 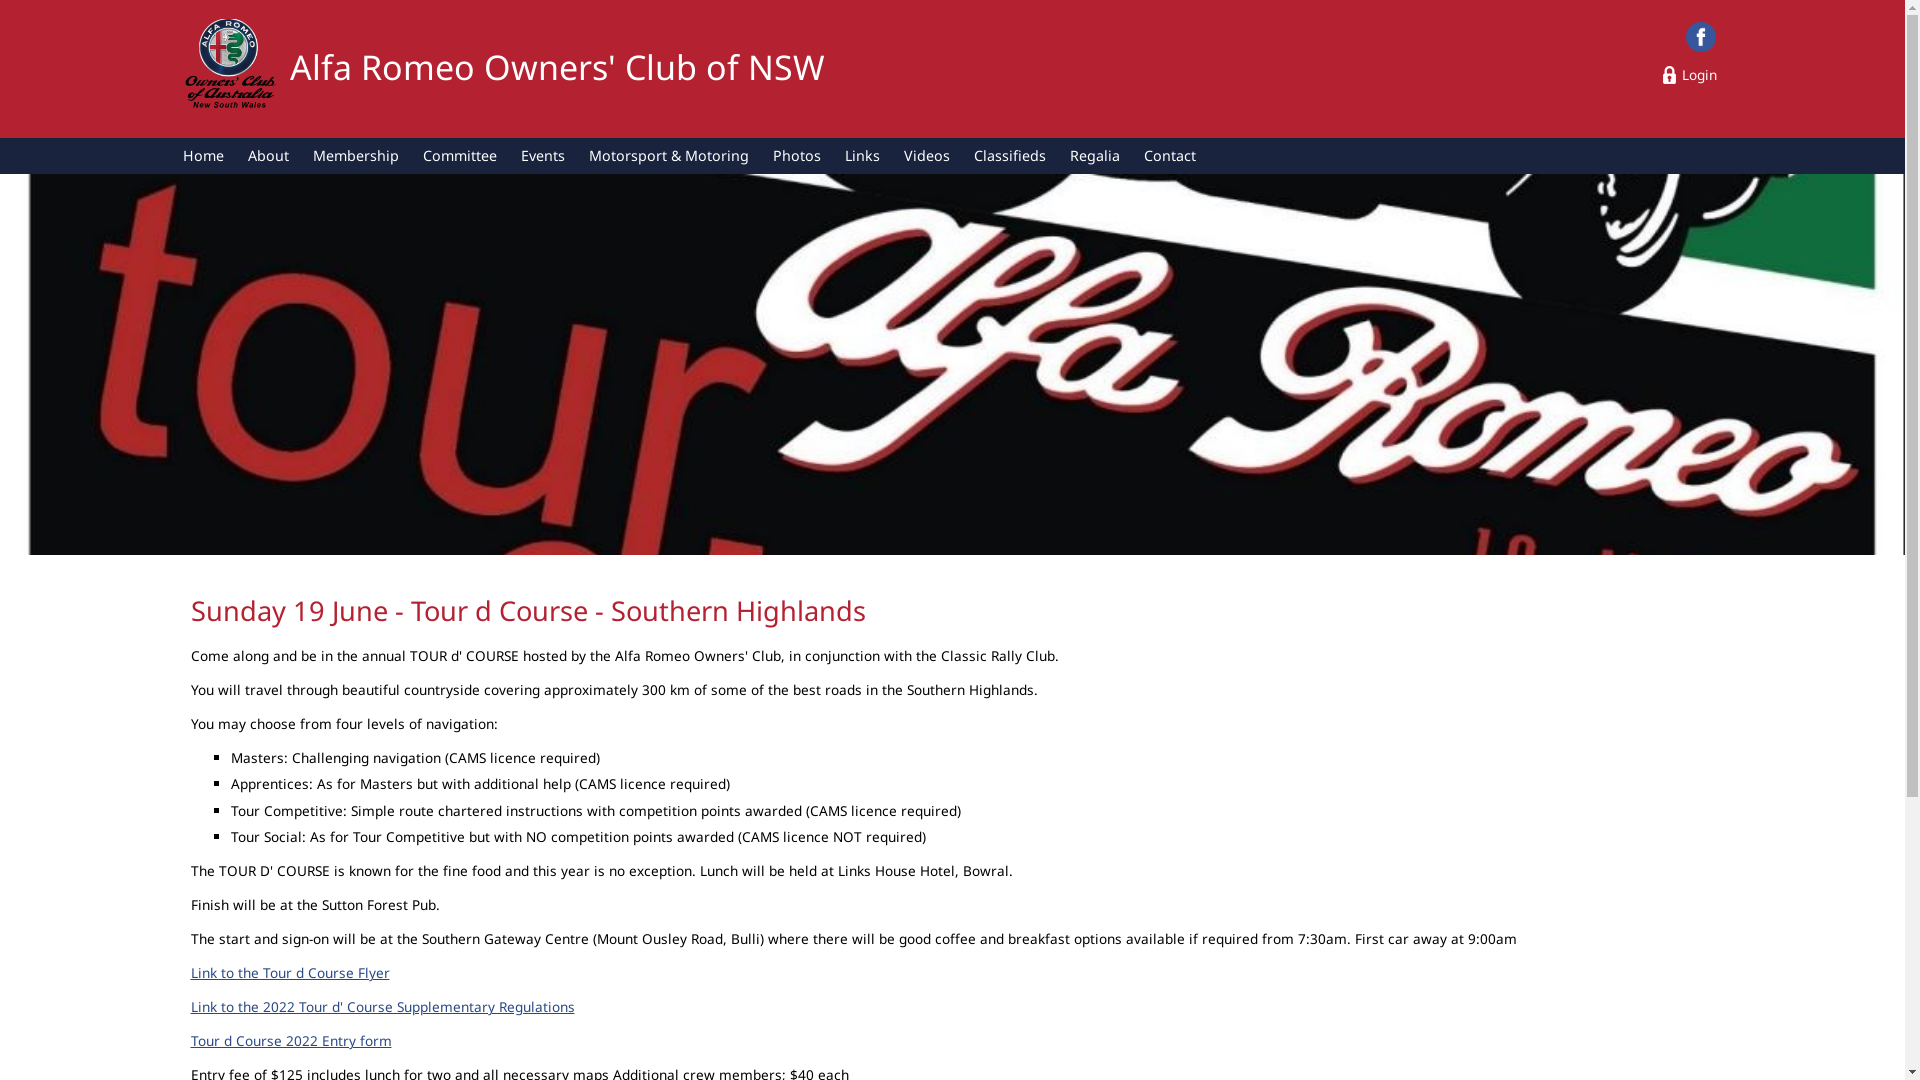 What do you see at coordinates (669, 156) in the screenshot?
I see `Motorsport & Motoring` at bounding box center [669, 156].